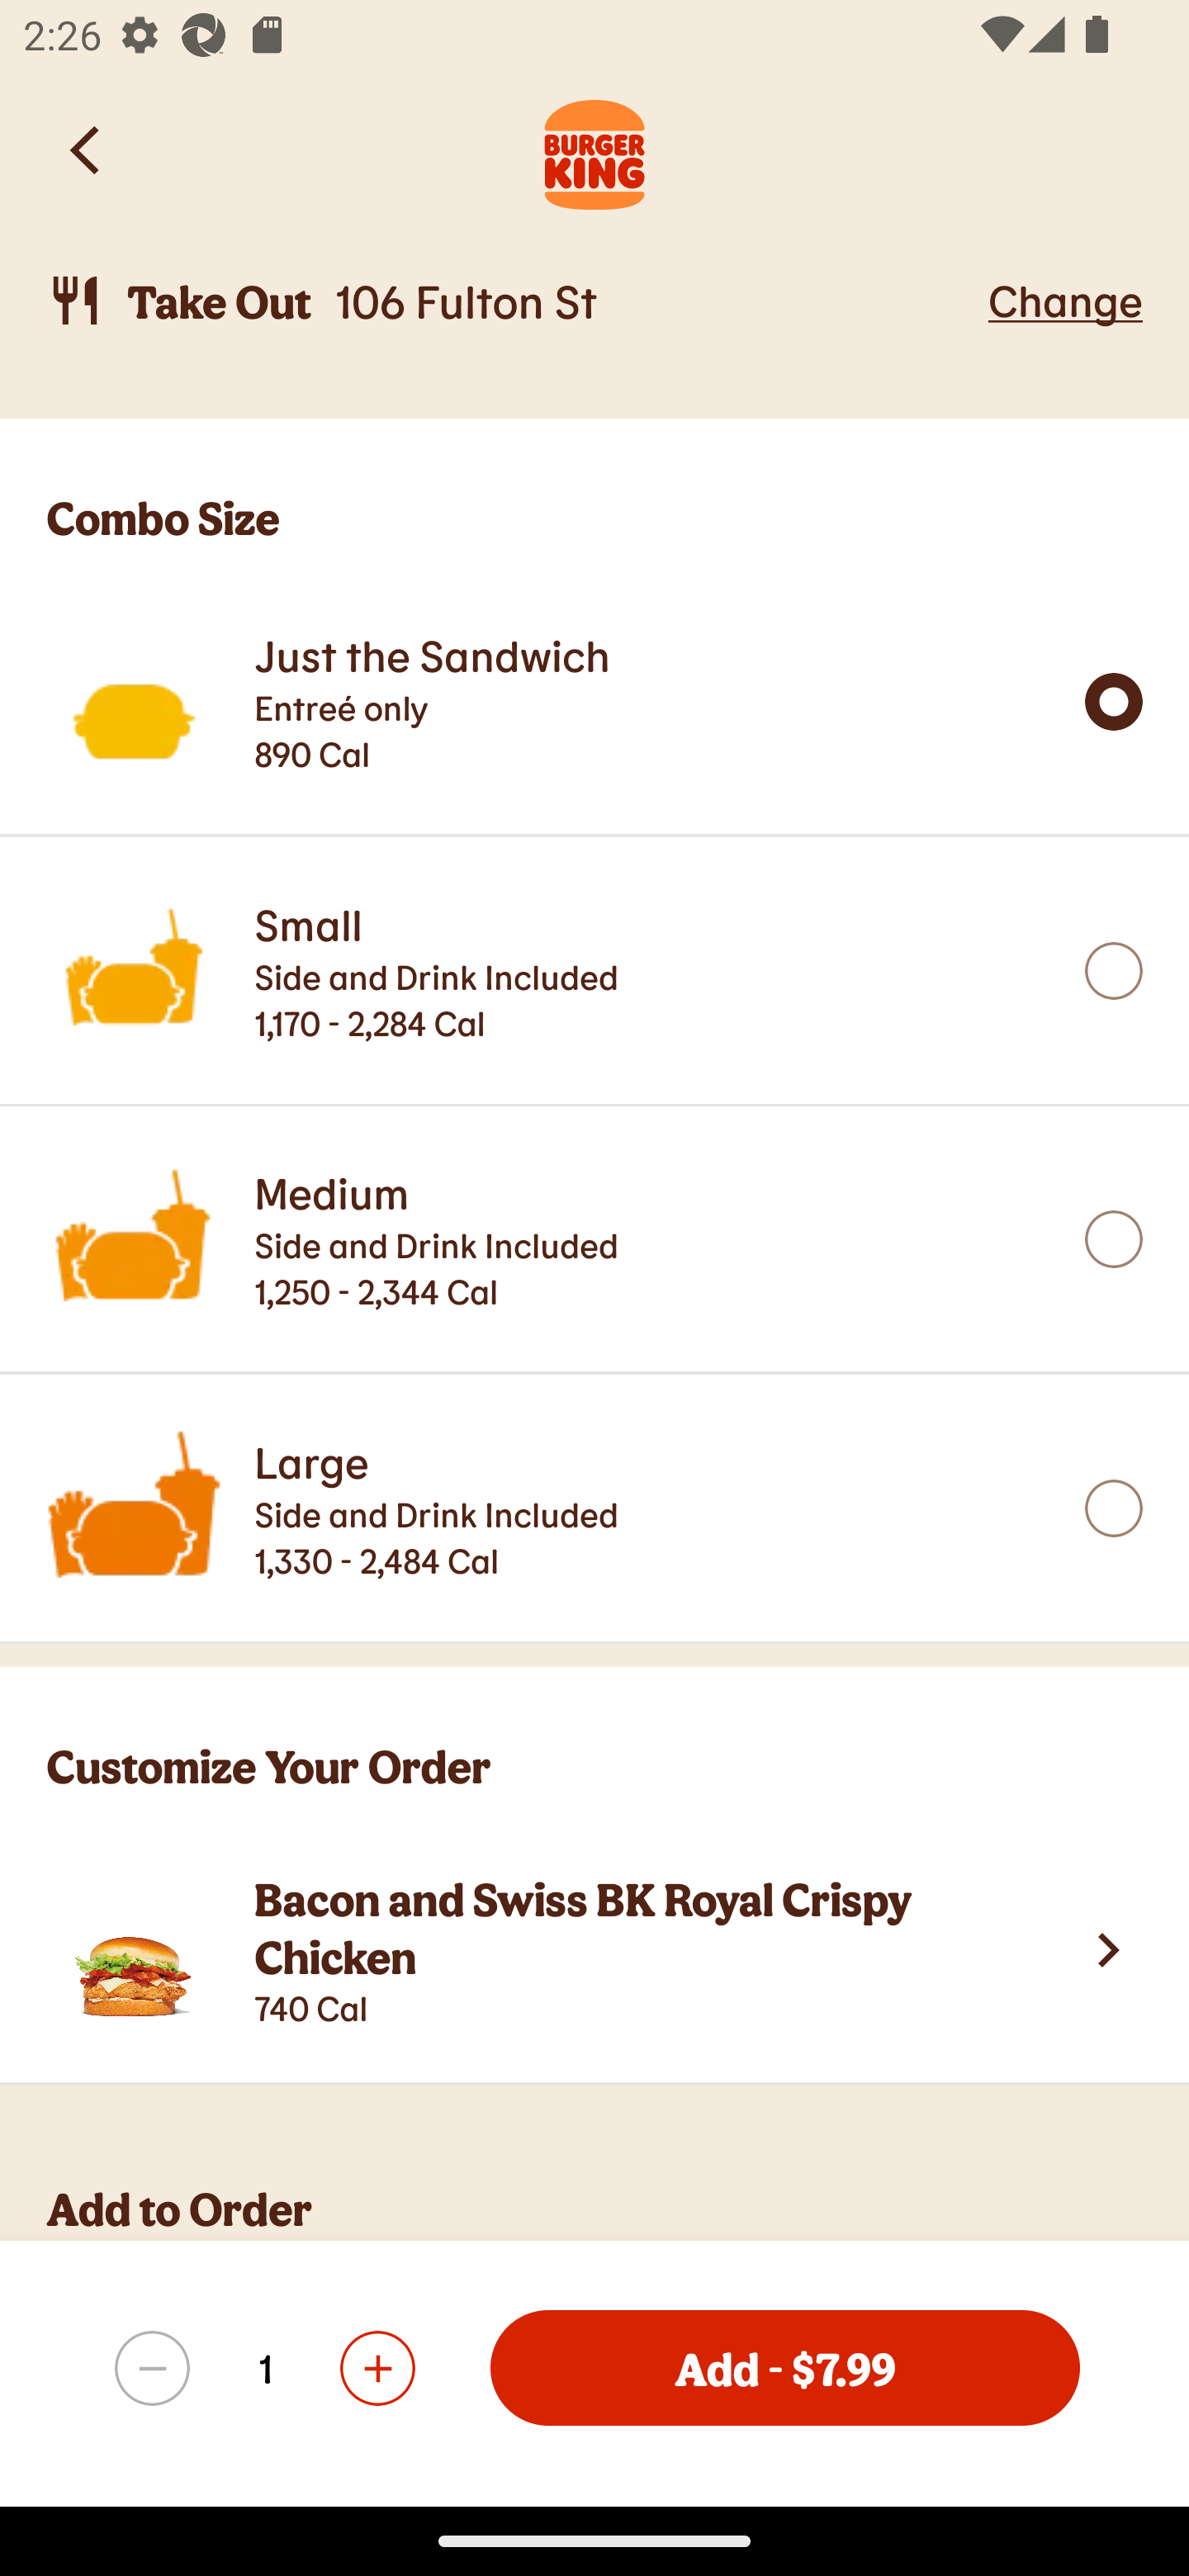 The width and height of the screenshot is (1189, 2576). What do you see at coordinates (594, 493) in the screenshot?
I see `Combo Size` at bounding box center [594, 493].